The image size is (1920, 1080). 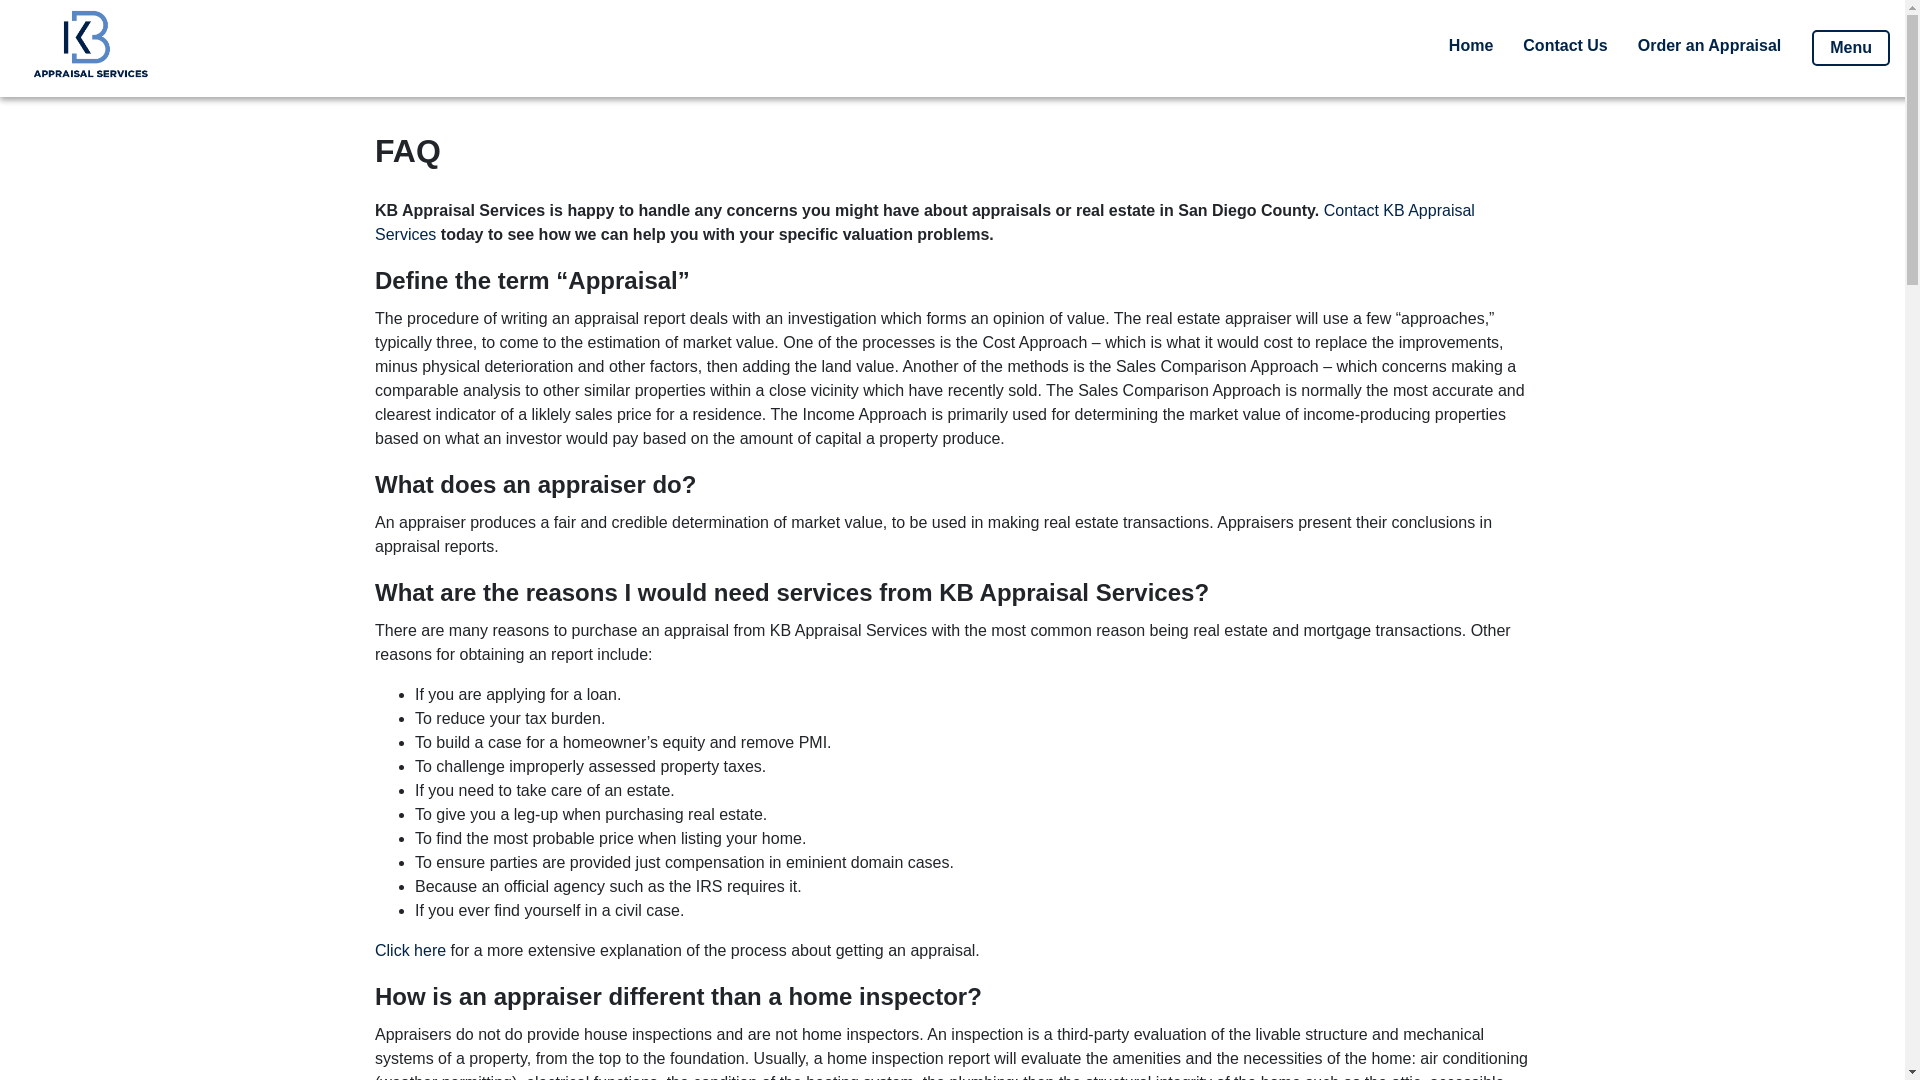 What do you see at coordinates (1708, 47) in the screenshot?
I see `Order an Appraisal` at bounding box center [1708, 47].